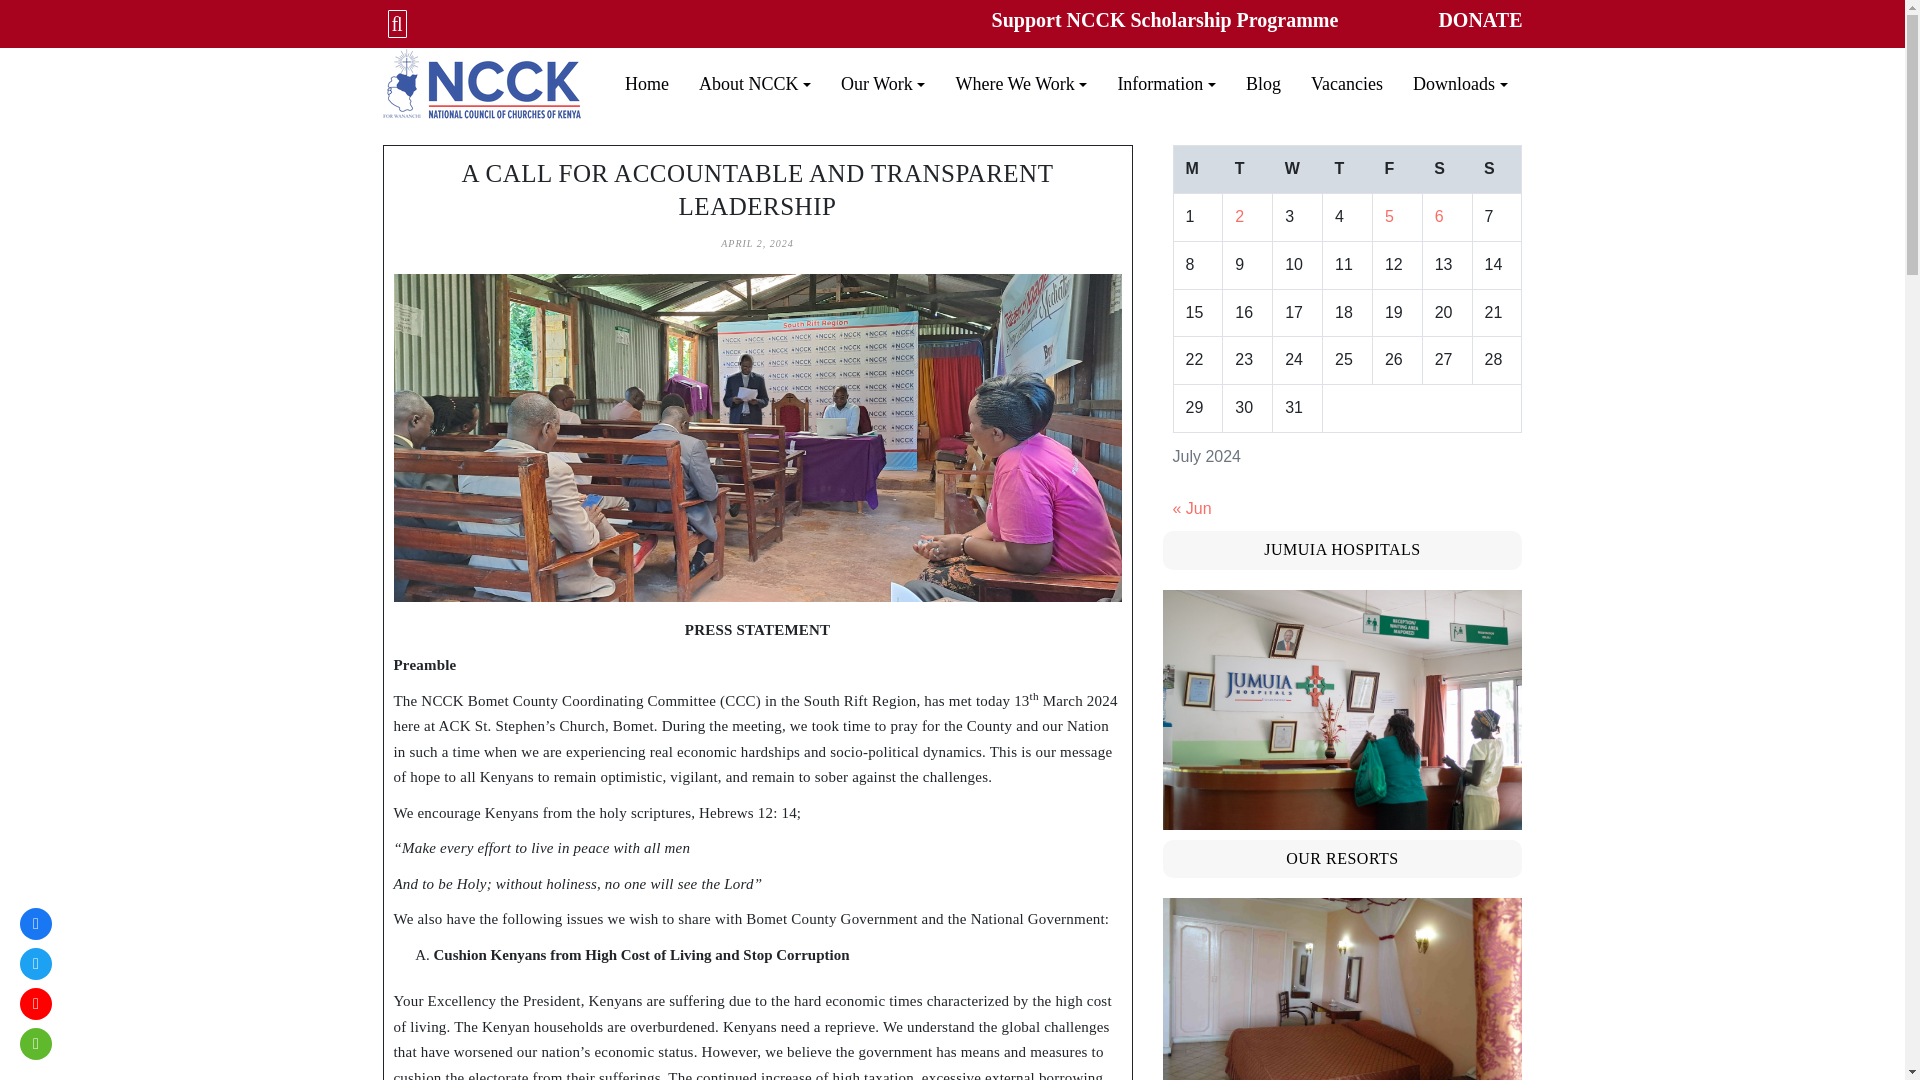 The width and height of the screenshot is (1920, 1080). What do you see at coordinates (882, 84) in the screenshot?
I see `Our Work` at bounding box center [882, 84].